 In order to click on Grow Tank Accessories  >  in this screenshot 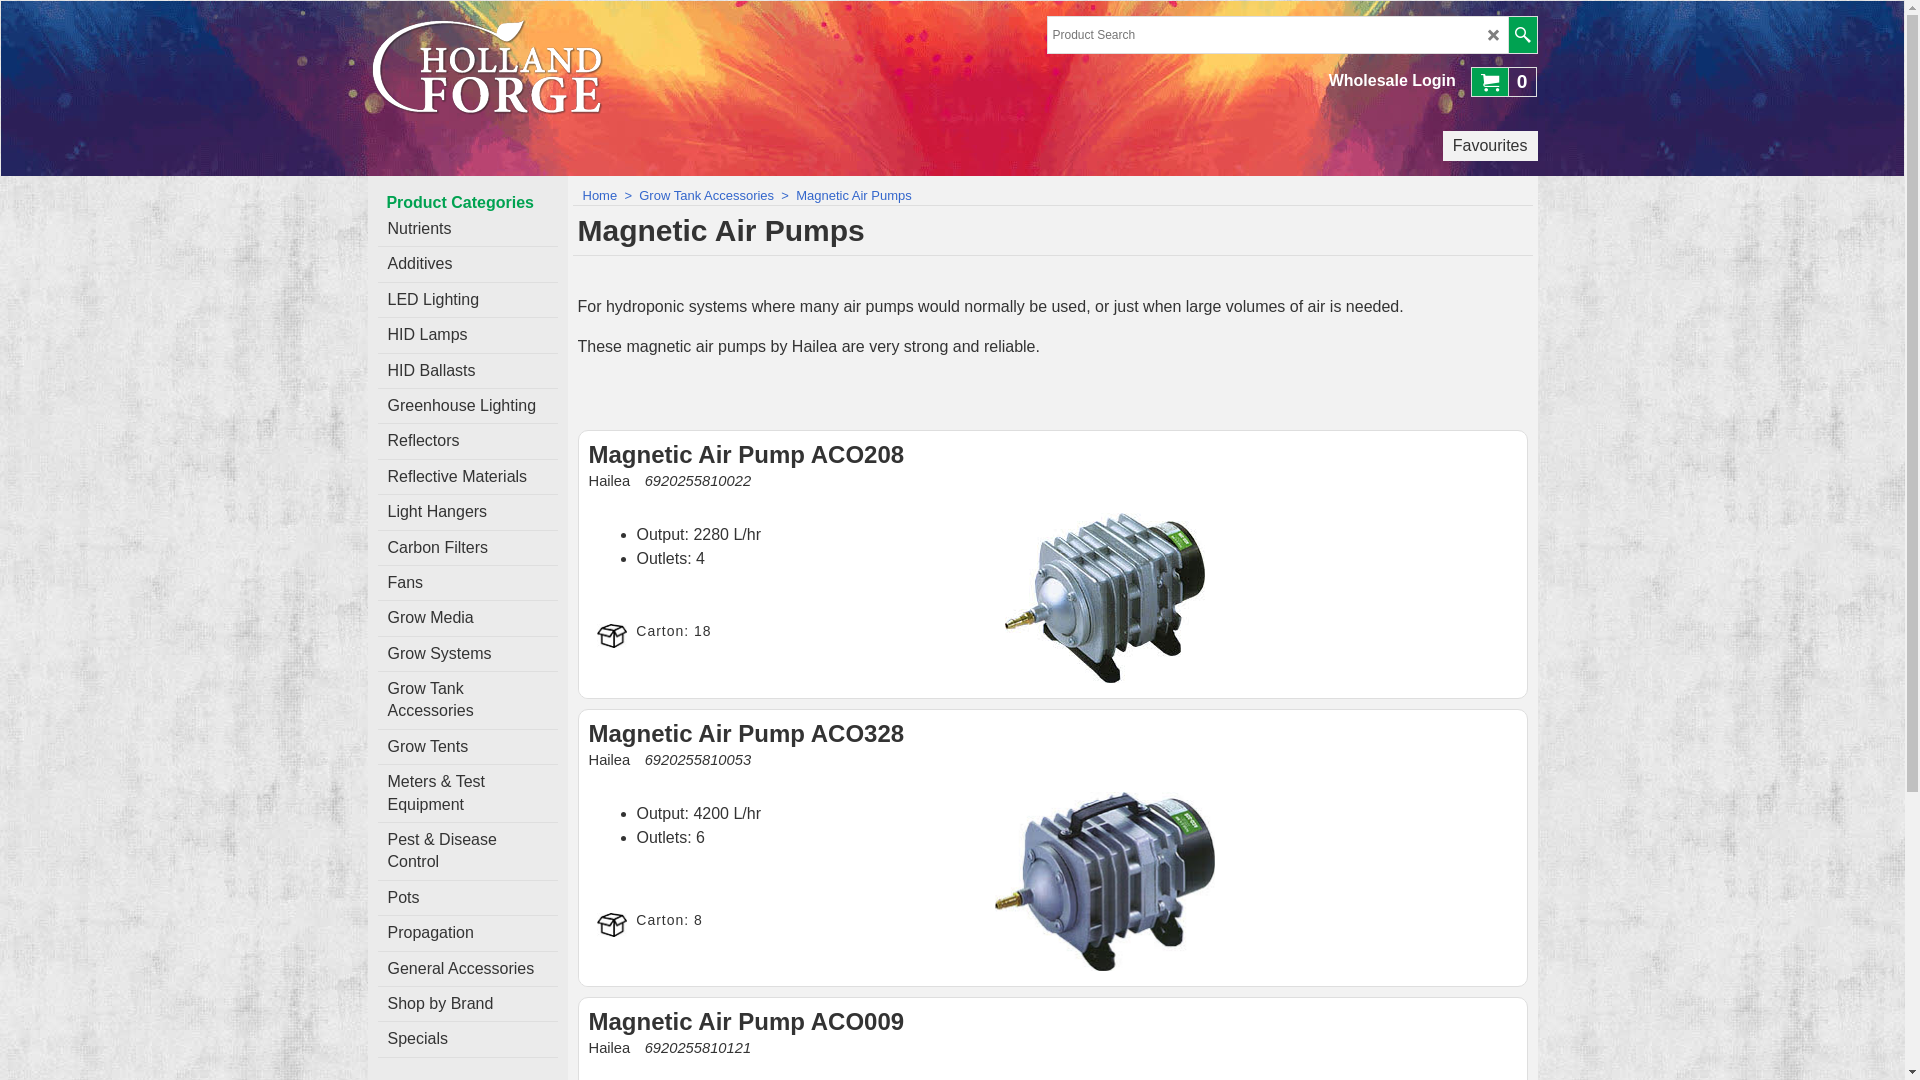, I will do `click(718, 196)`.